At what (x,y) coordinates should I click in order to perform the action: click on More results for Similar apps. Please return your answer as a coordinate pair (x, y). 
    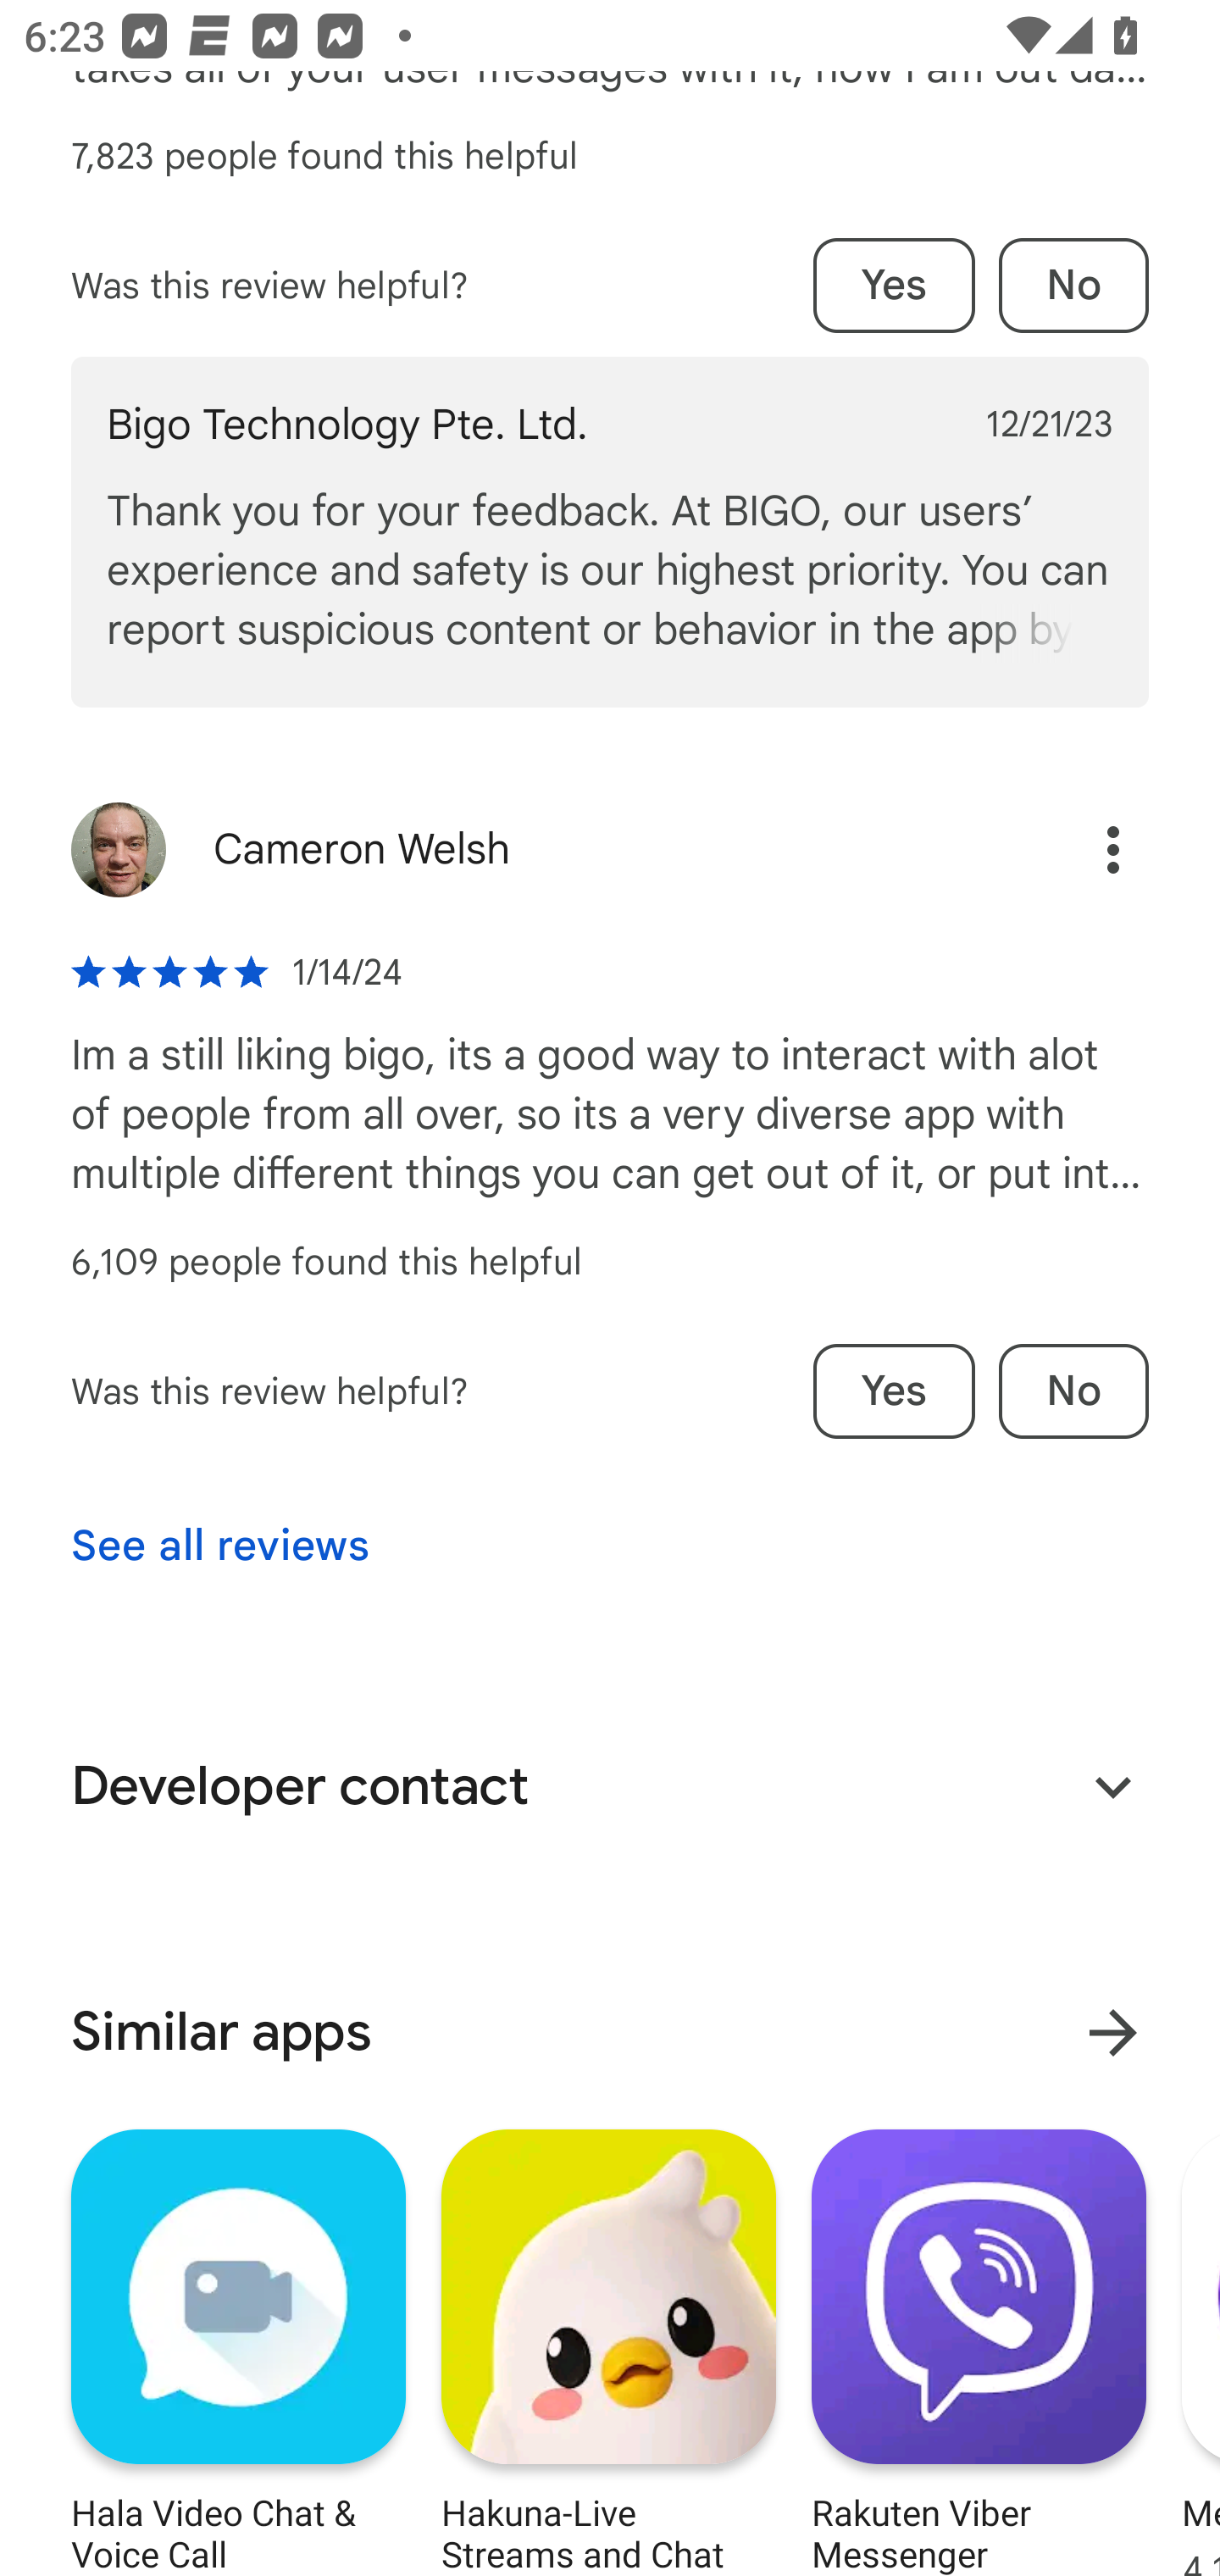
    Looking at the image, I should click on (1113, 2032).